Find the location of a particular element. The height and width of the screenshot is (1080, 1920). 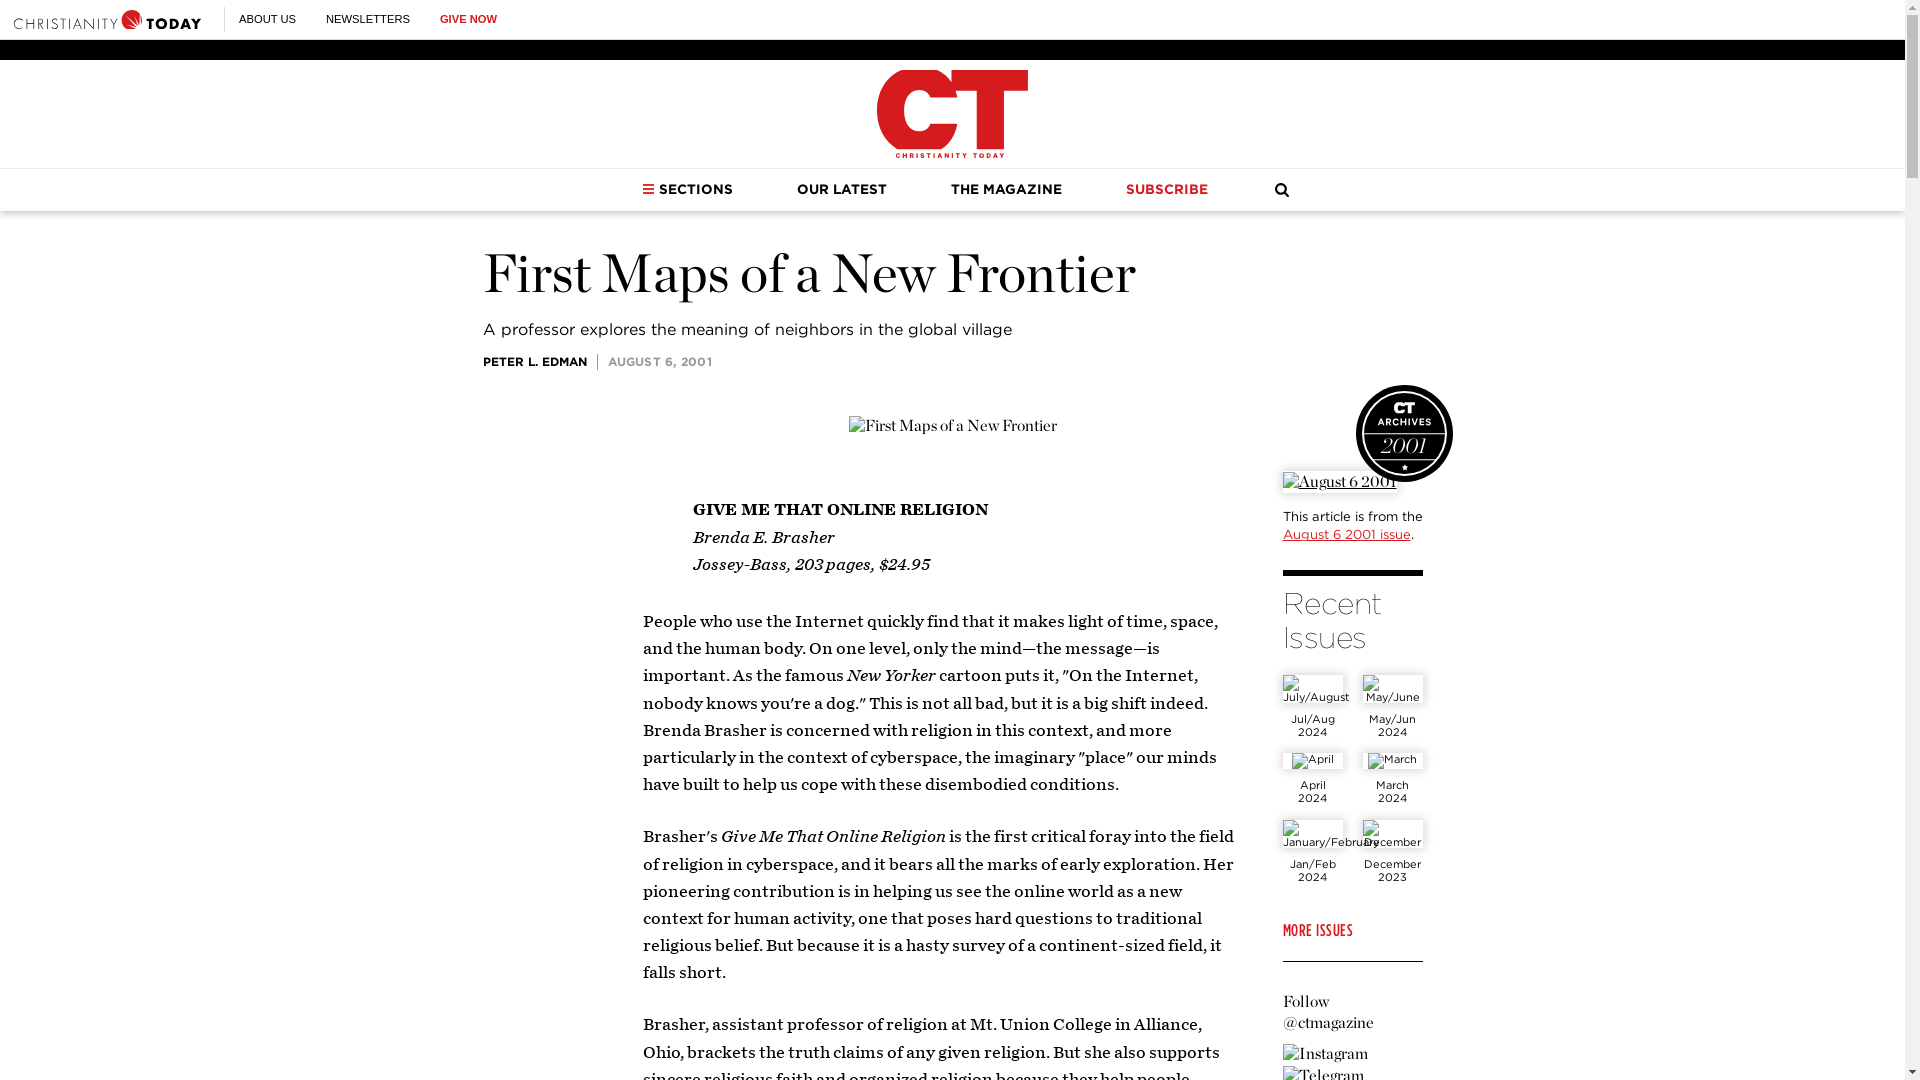

SECTIONS is located at coordinates (687, 189).